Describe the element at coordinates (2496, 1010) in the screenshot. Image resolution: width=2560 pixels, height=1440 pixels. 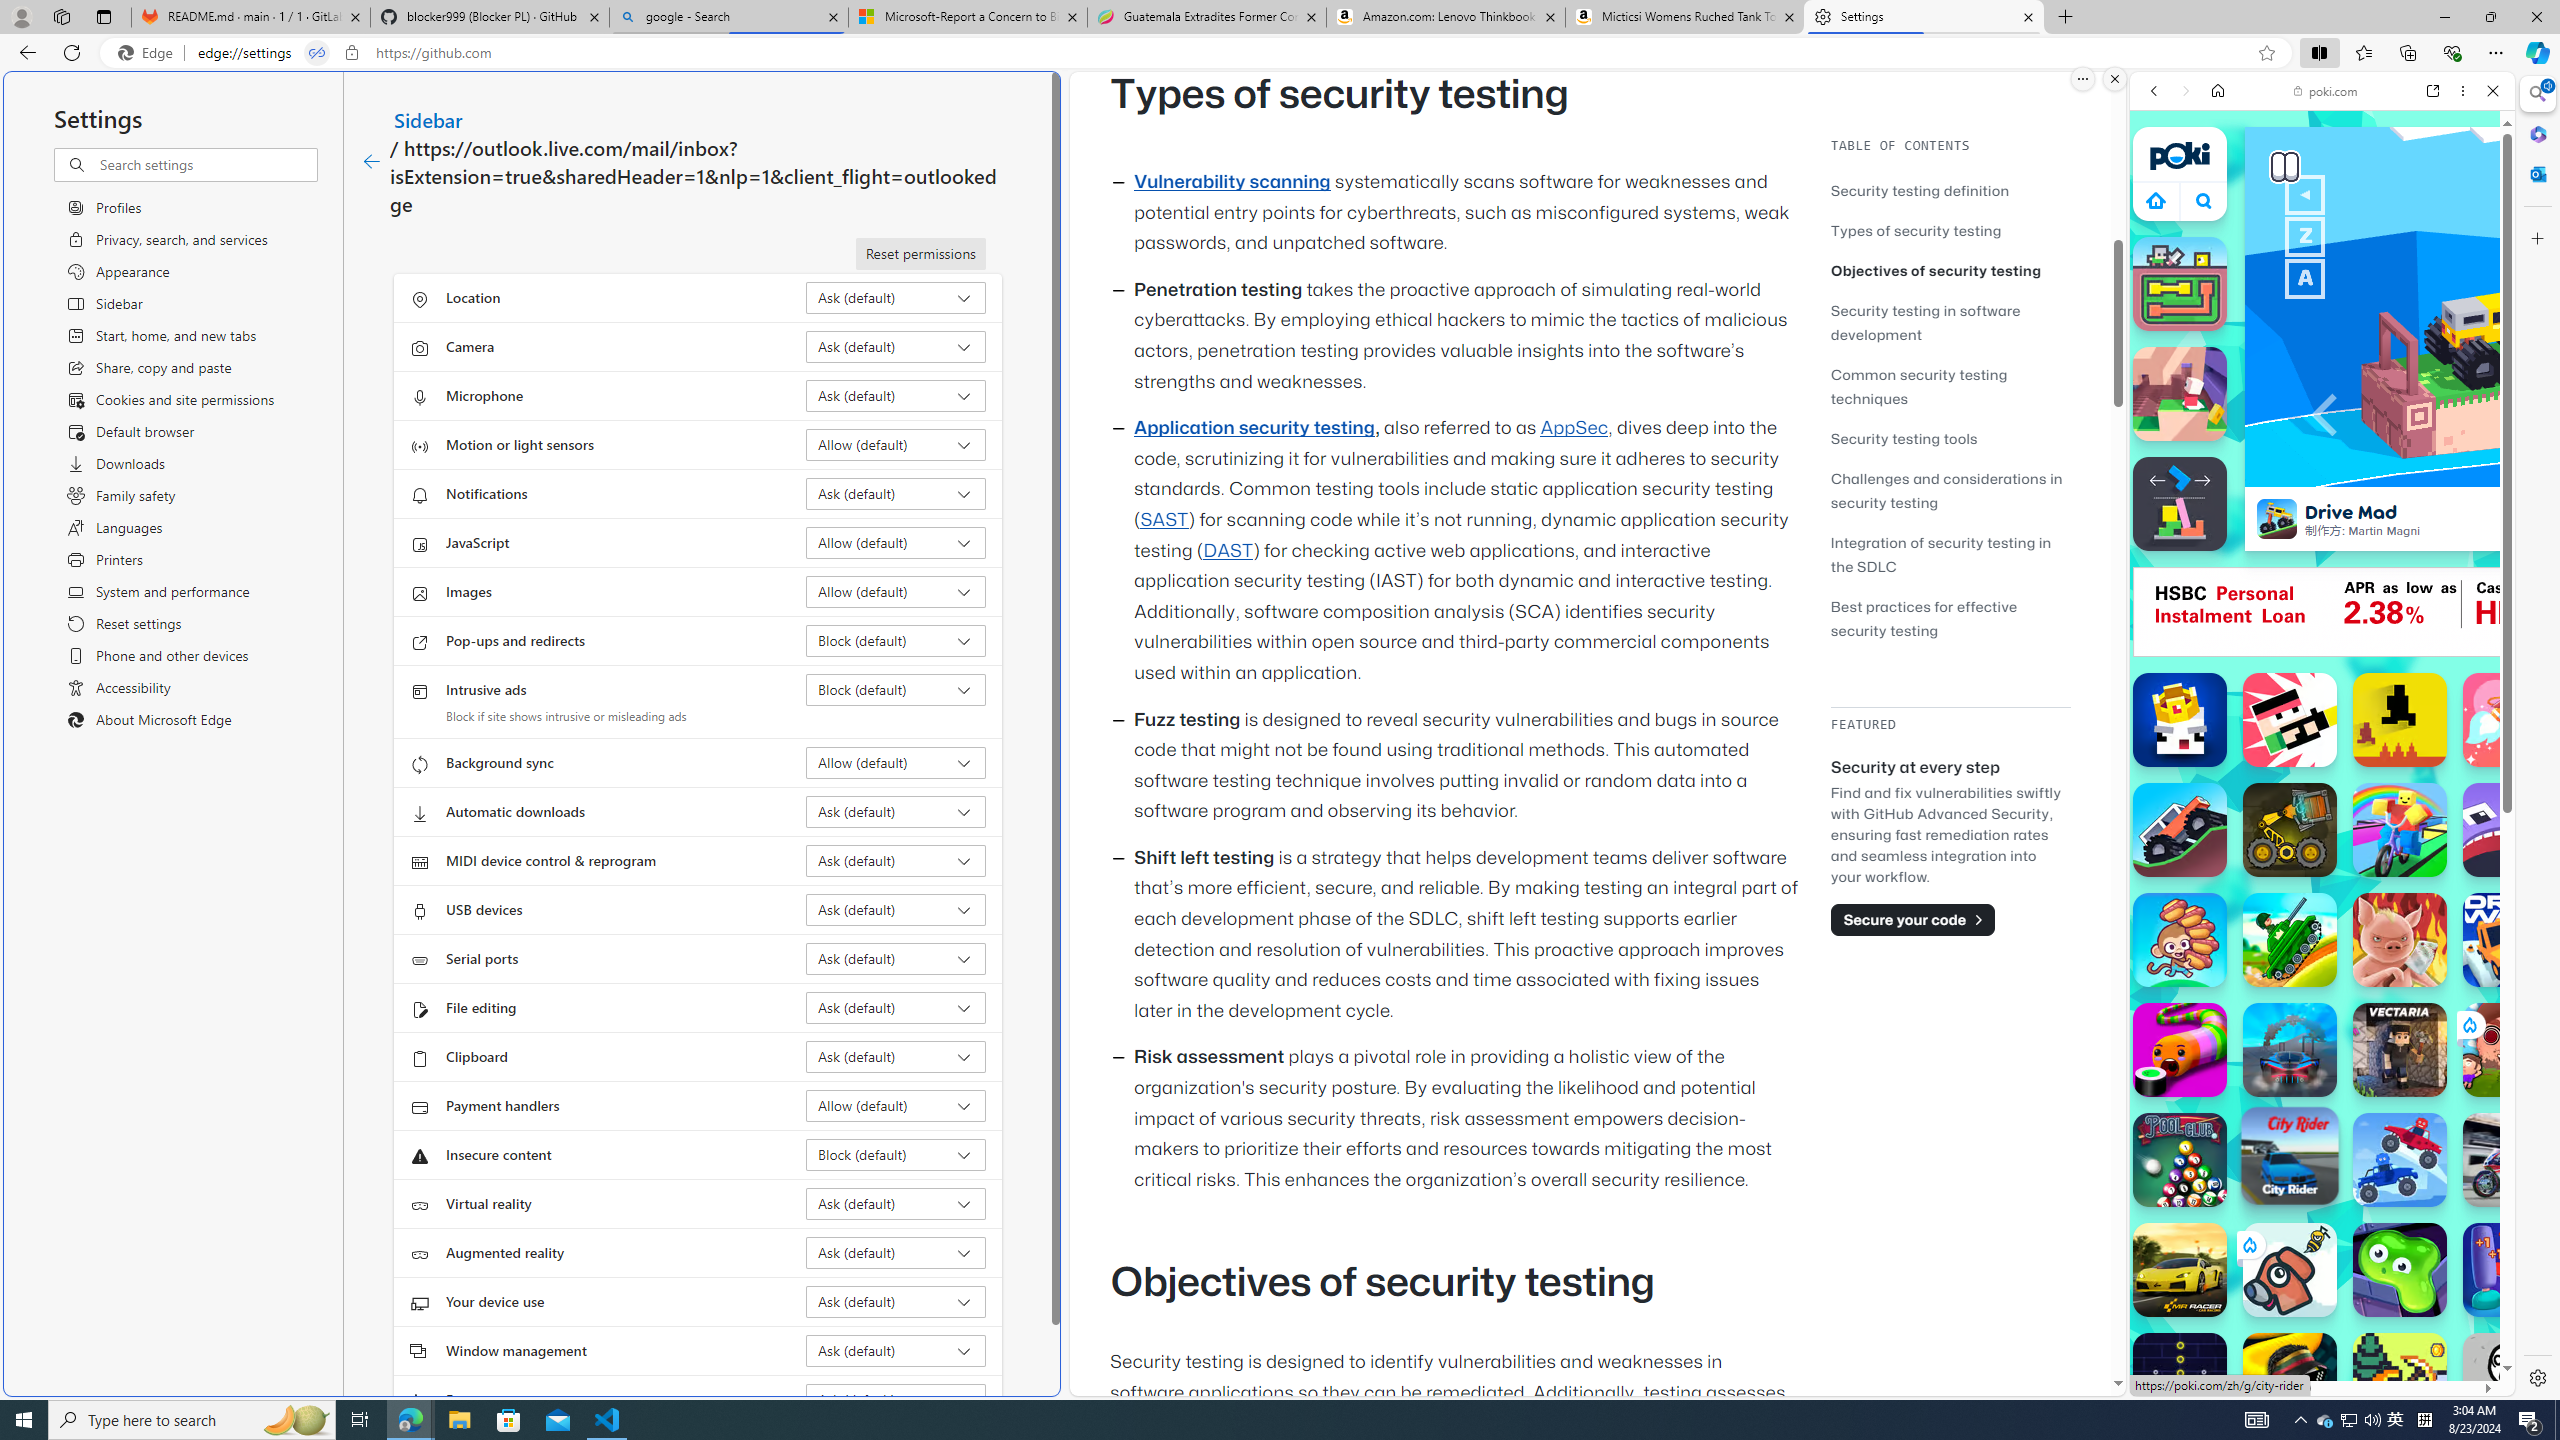
I see `Crazy Cars` at that location.